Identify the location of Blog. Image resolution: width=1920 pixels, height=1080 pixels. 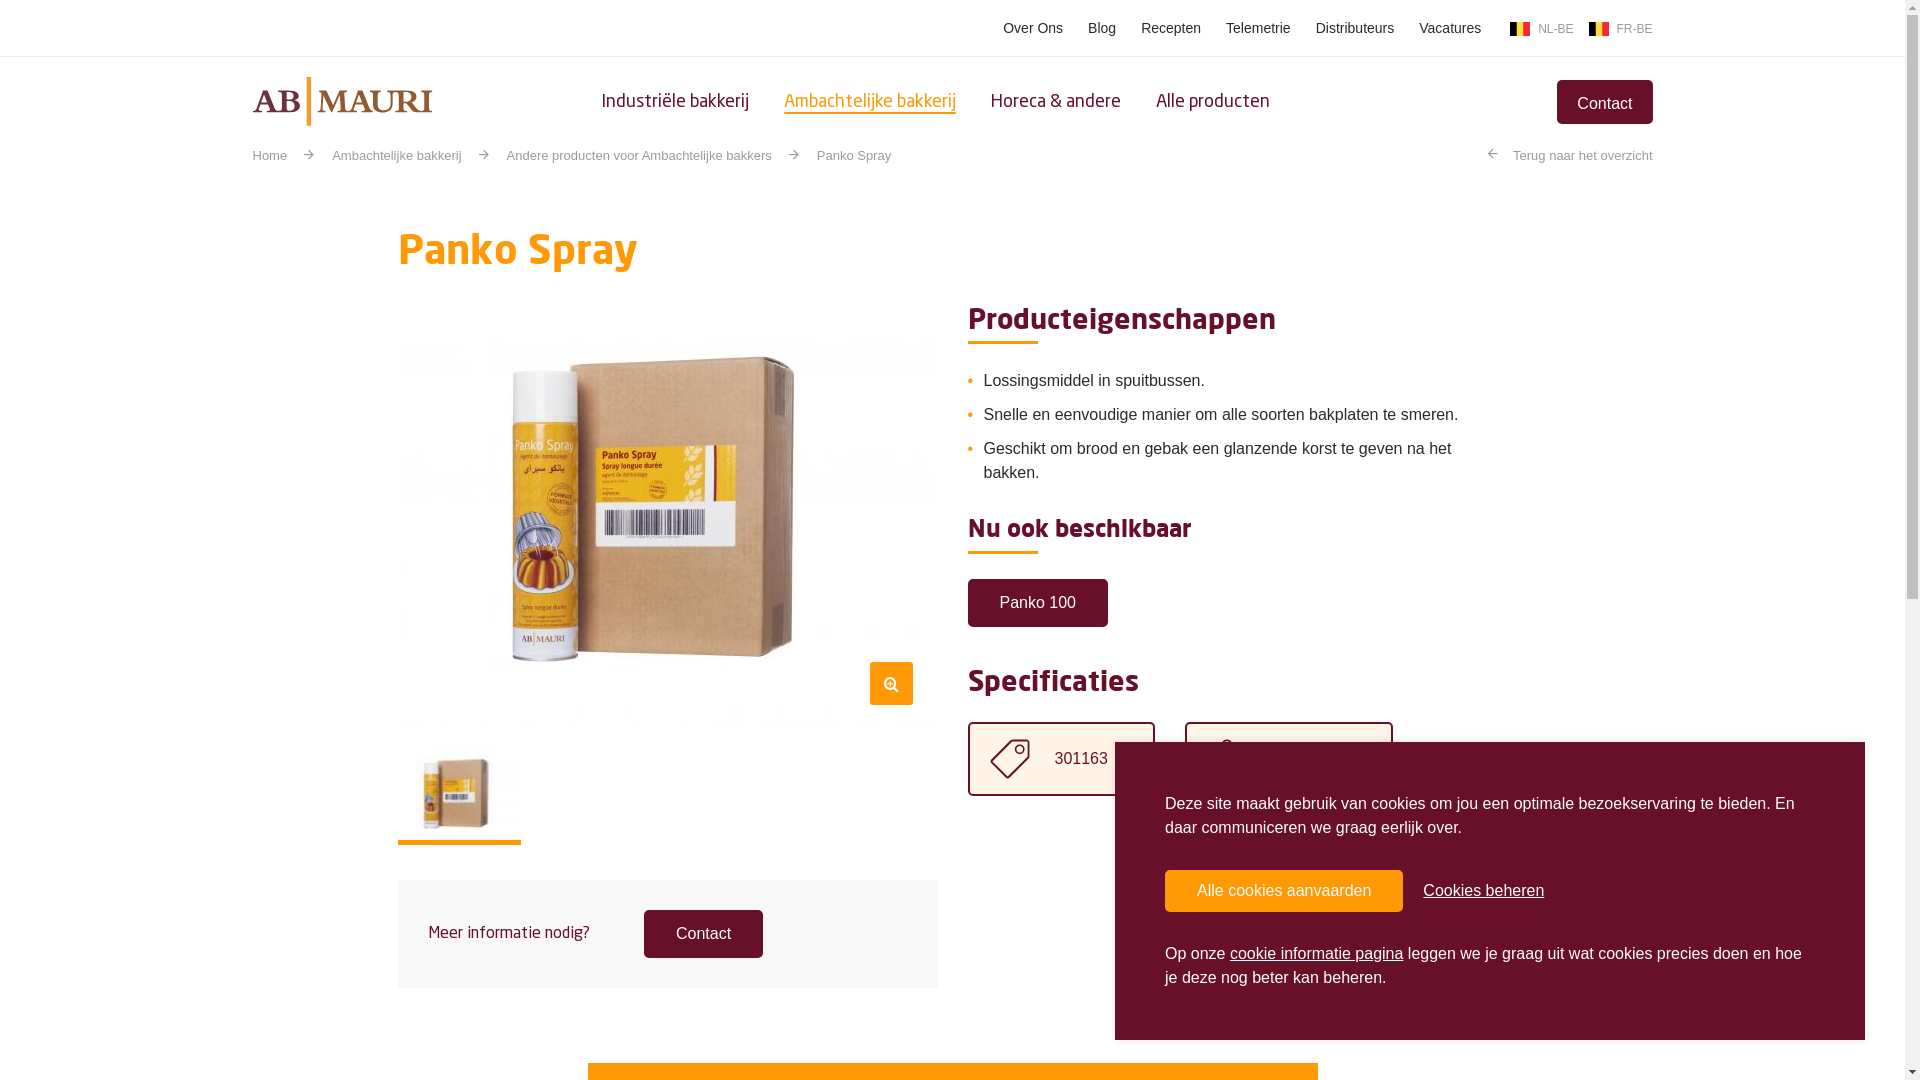
(1102, 28).